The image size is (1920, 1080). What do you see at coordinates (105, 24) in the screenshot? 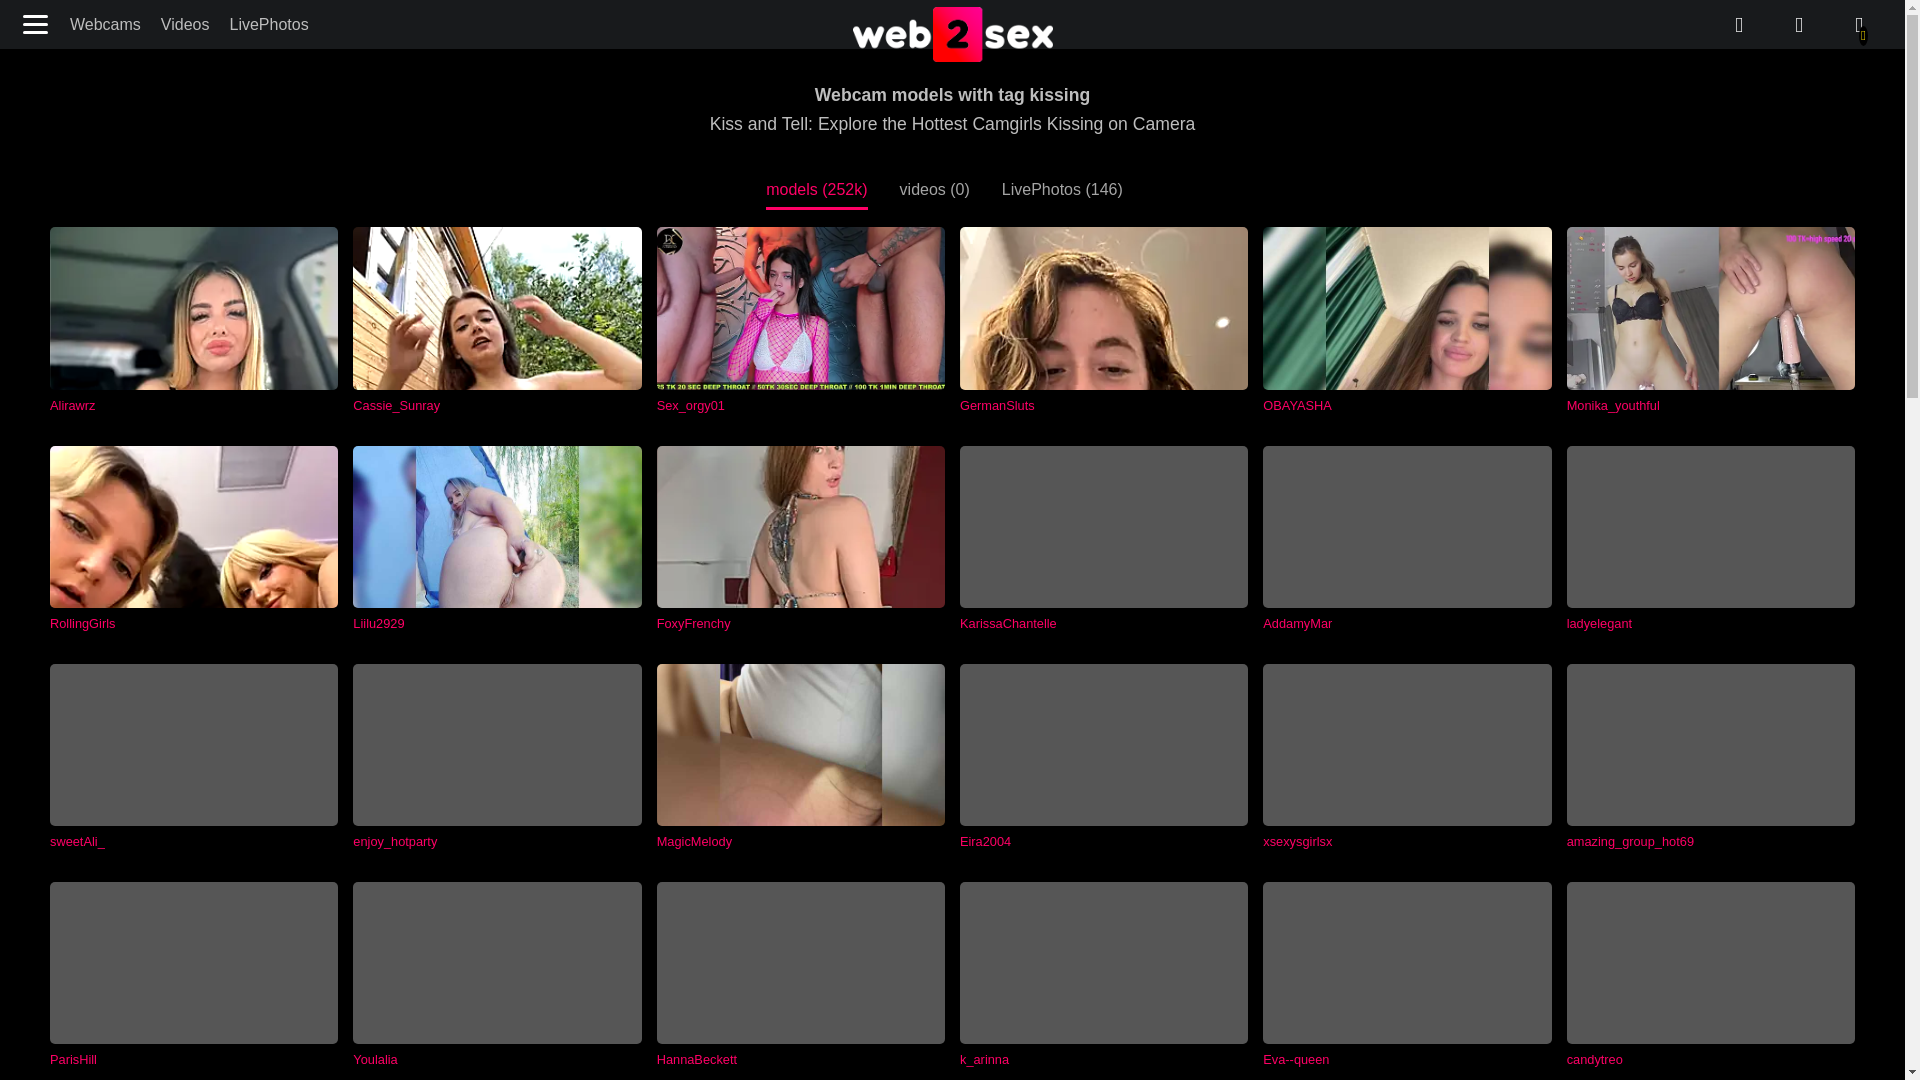
I see `Webcams` at bounding box center [105, 24].